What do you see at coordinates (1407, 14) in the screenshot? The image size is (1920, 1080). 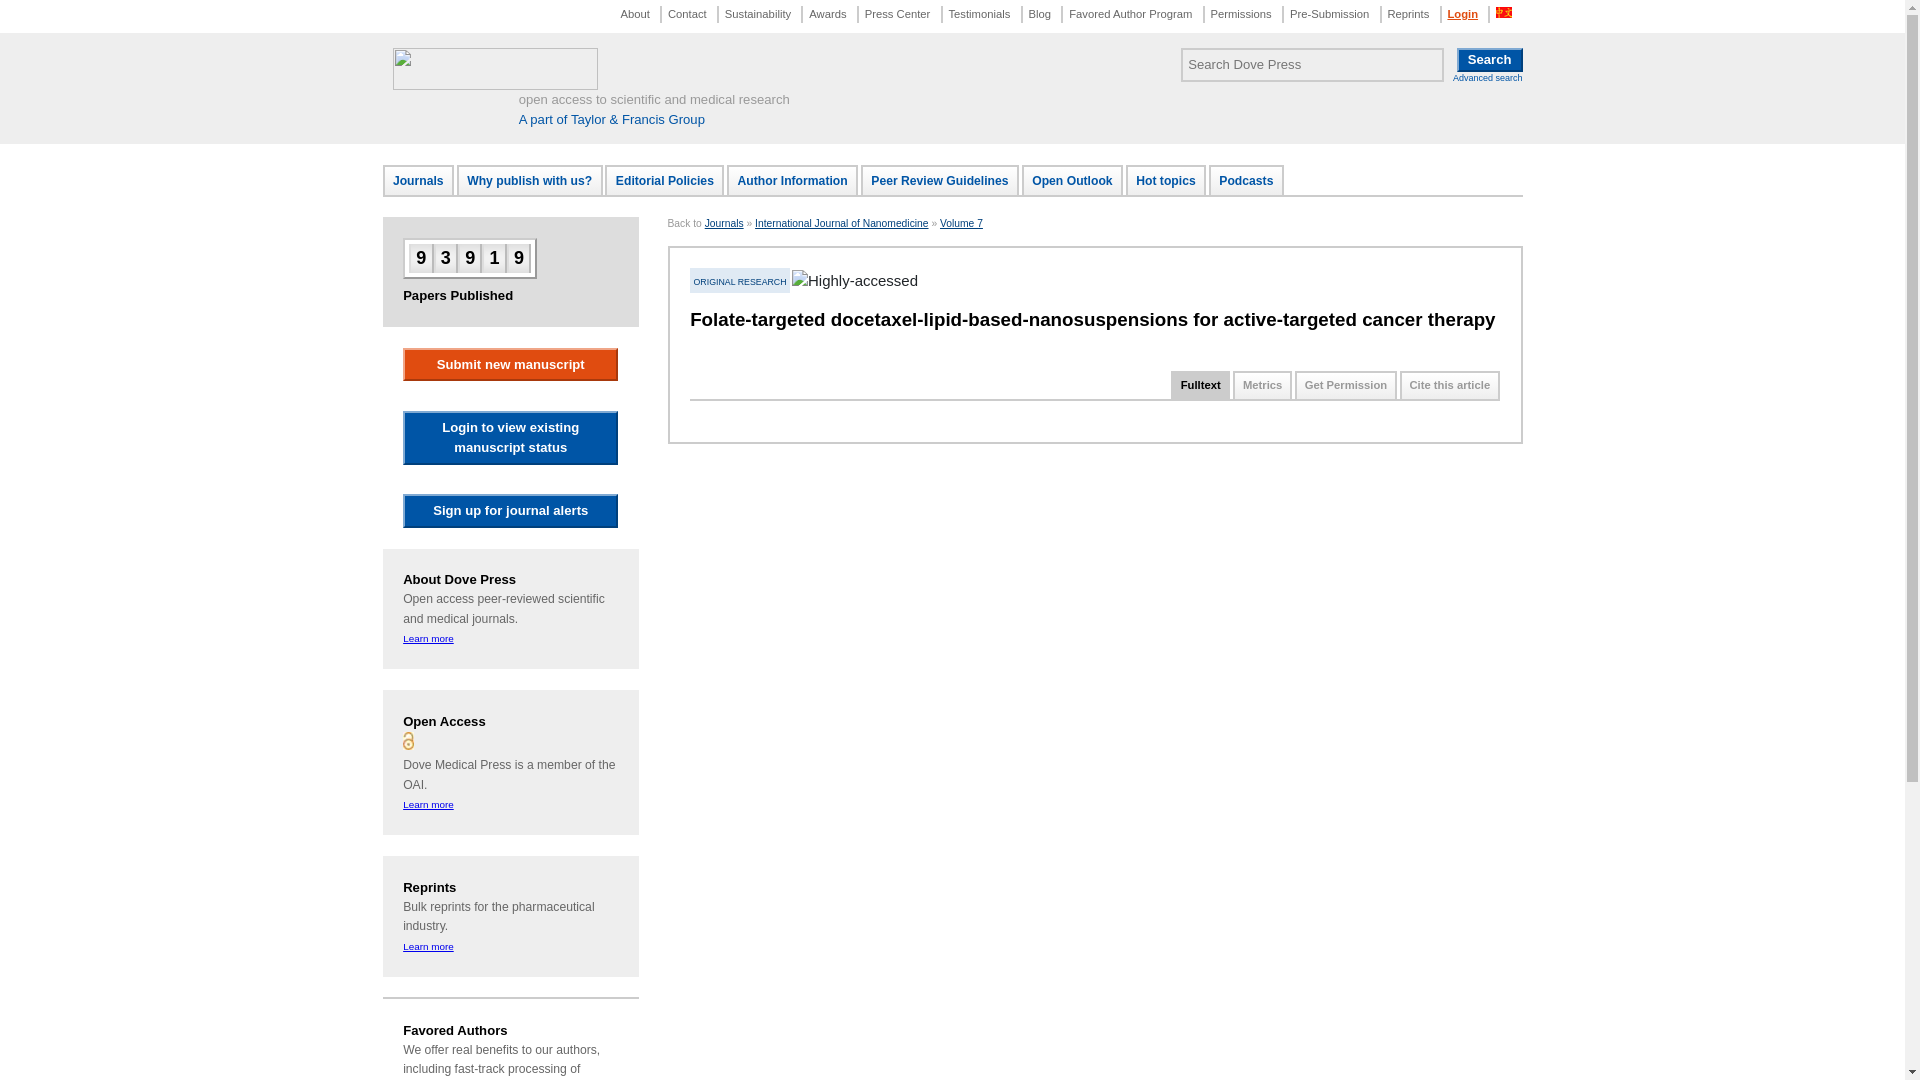 I see `Reprints` at bounding box center [1407, 14].